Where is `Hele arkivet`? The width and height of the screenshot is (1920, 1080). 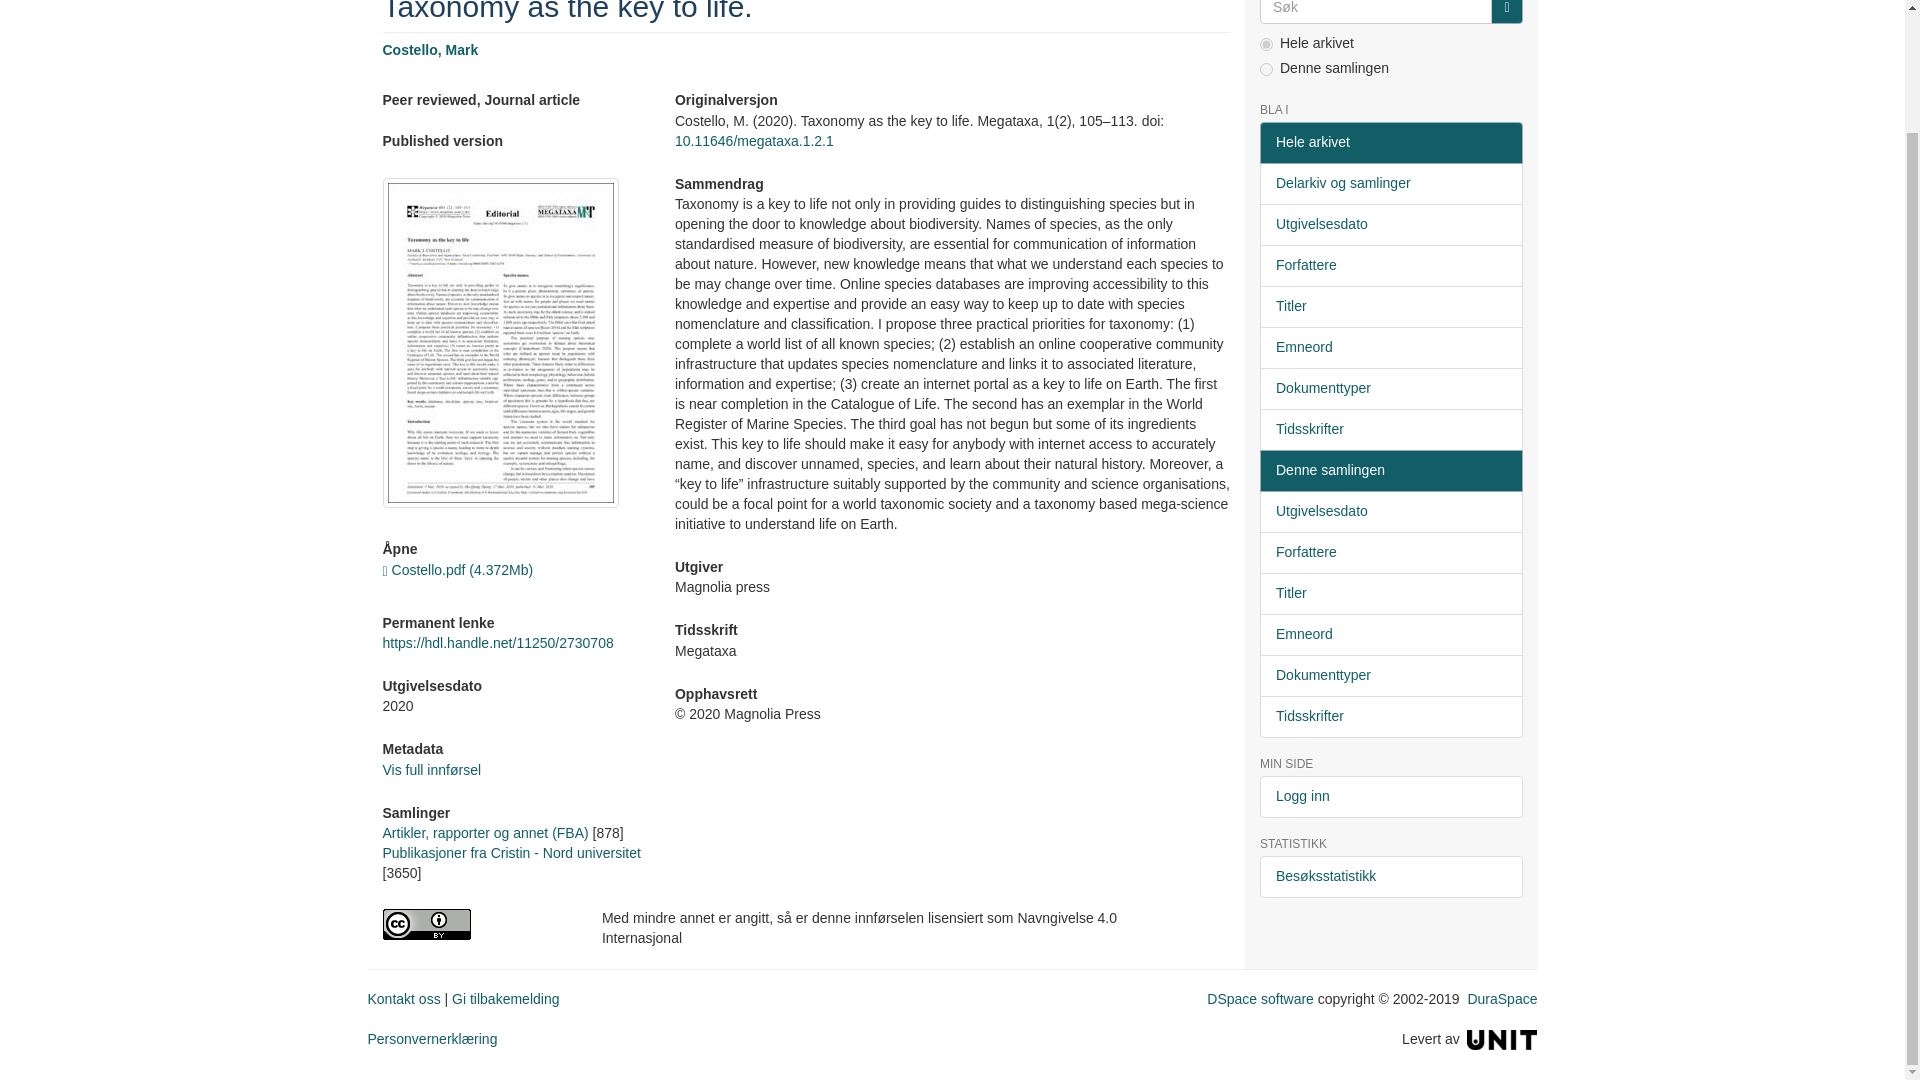 Hele arkivet is located at coordinates (1390, 143).